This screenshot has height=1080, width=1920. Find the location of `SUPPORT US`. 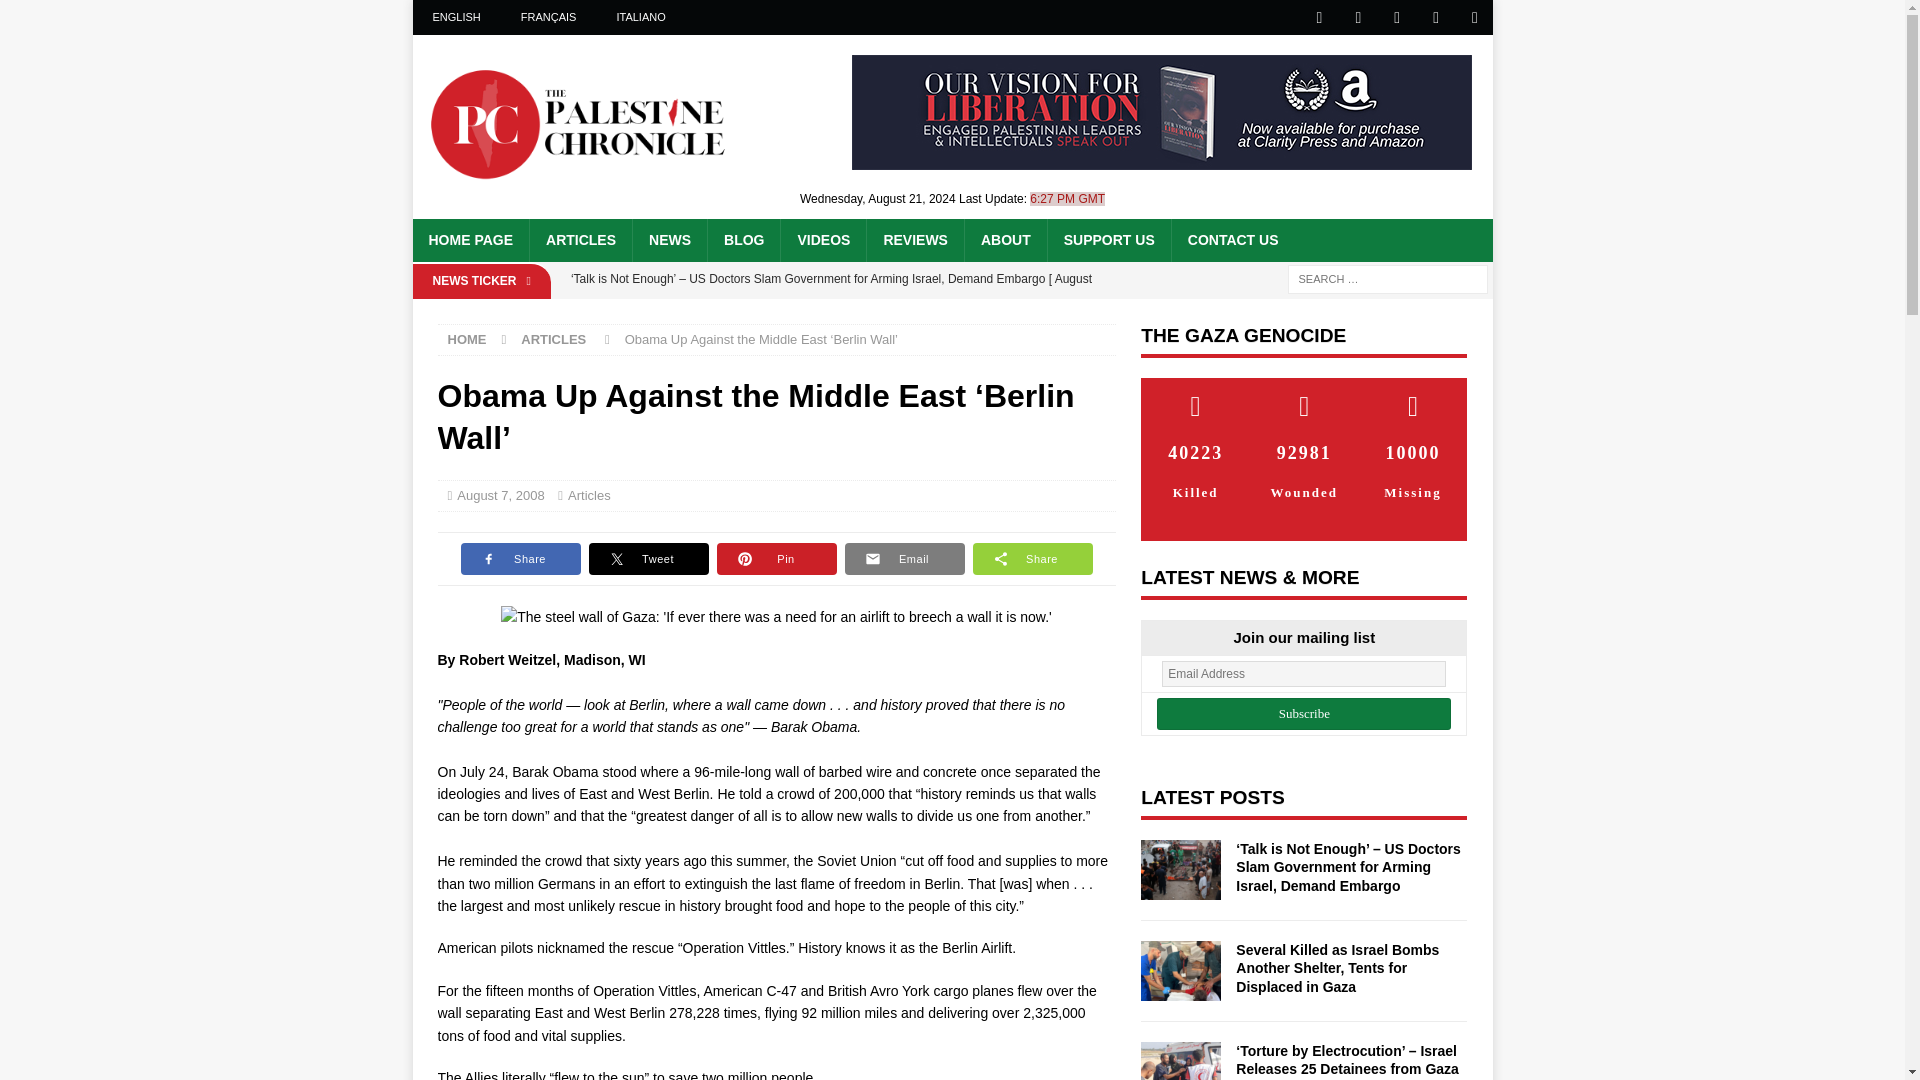

SUPPORT US is located at coordinates (1108, 240).